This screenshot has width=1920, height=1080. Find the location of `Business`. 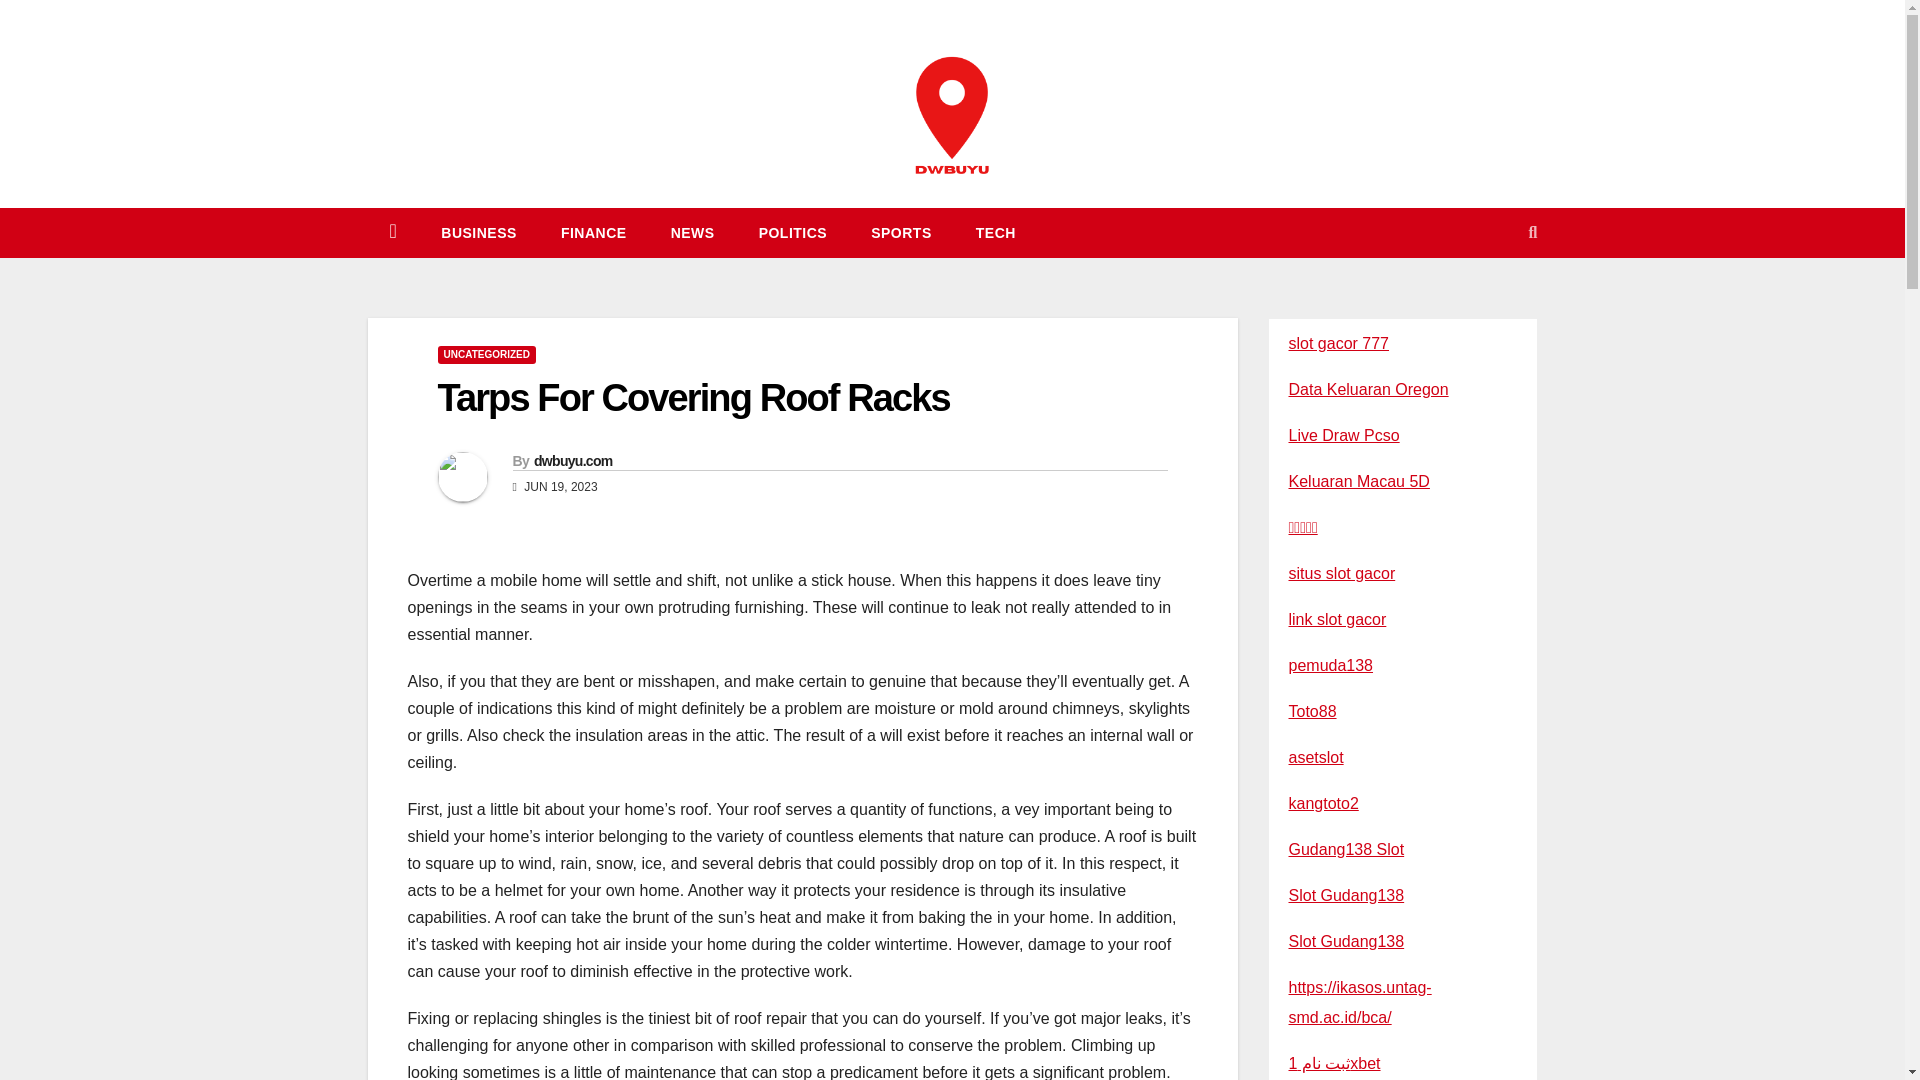

Business is located at coordinates (478, 233).